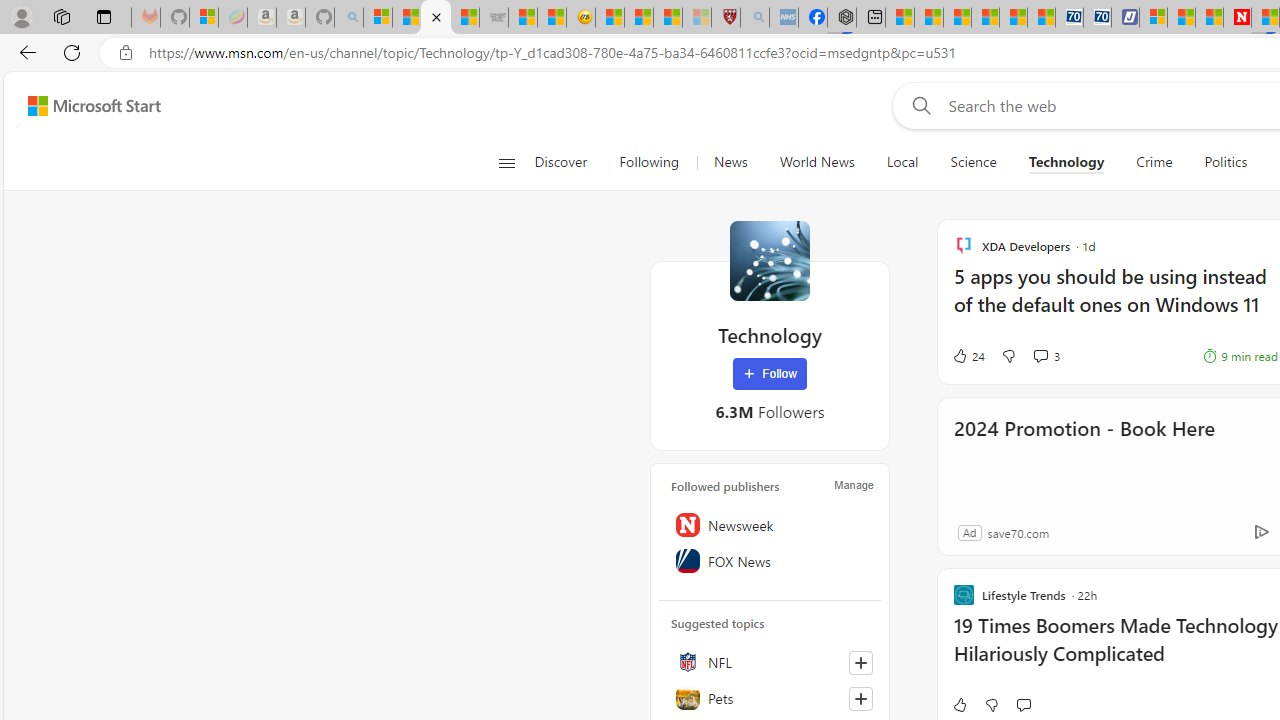 Image resolution: width=1280 pixels, height=720 pixels. I want to click on Follow this topic, so click(860, 698).